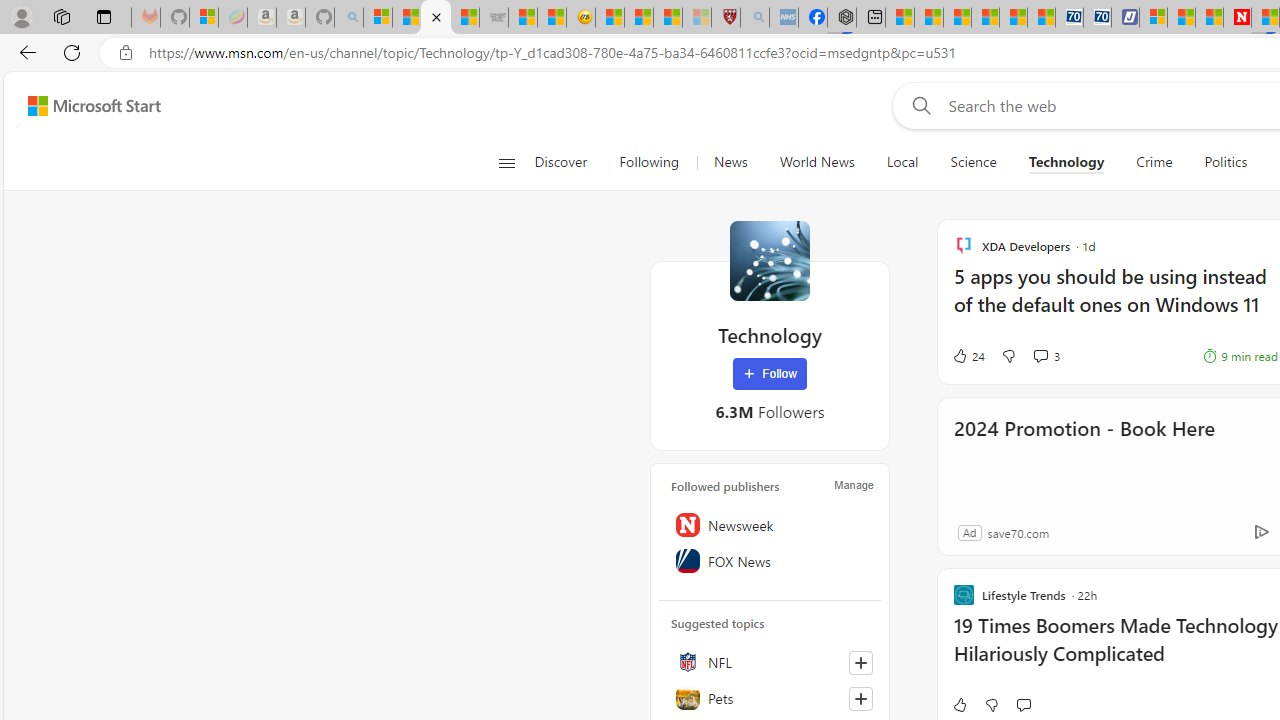 Image resolution: width=1280 pixels, height=720 pixels. I want to click on Follow this topic, so click(860, 698).